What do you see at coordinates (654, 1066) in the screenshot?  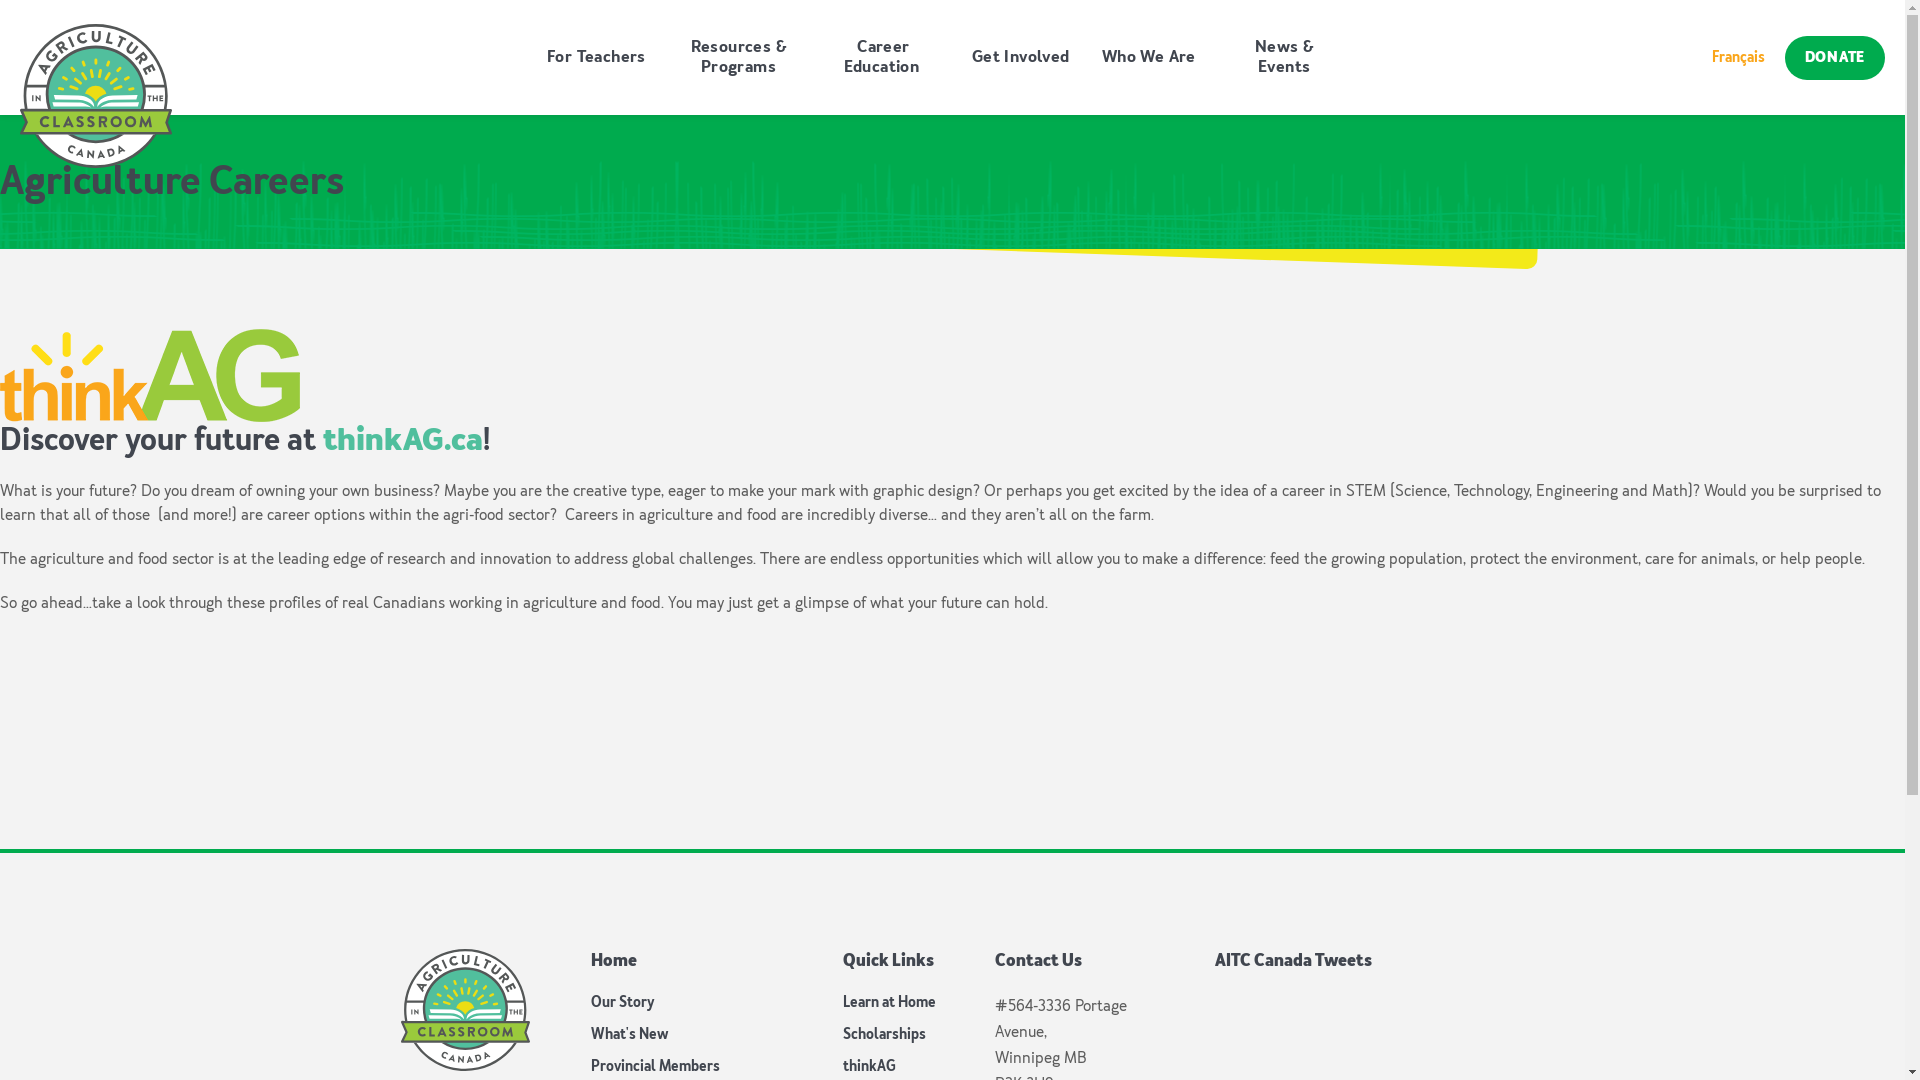 I see `Provincial Members` at bounding box center [654, 1066].